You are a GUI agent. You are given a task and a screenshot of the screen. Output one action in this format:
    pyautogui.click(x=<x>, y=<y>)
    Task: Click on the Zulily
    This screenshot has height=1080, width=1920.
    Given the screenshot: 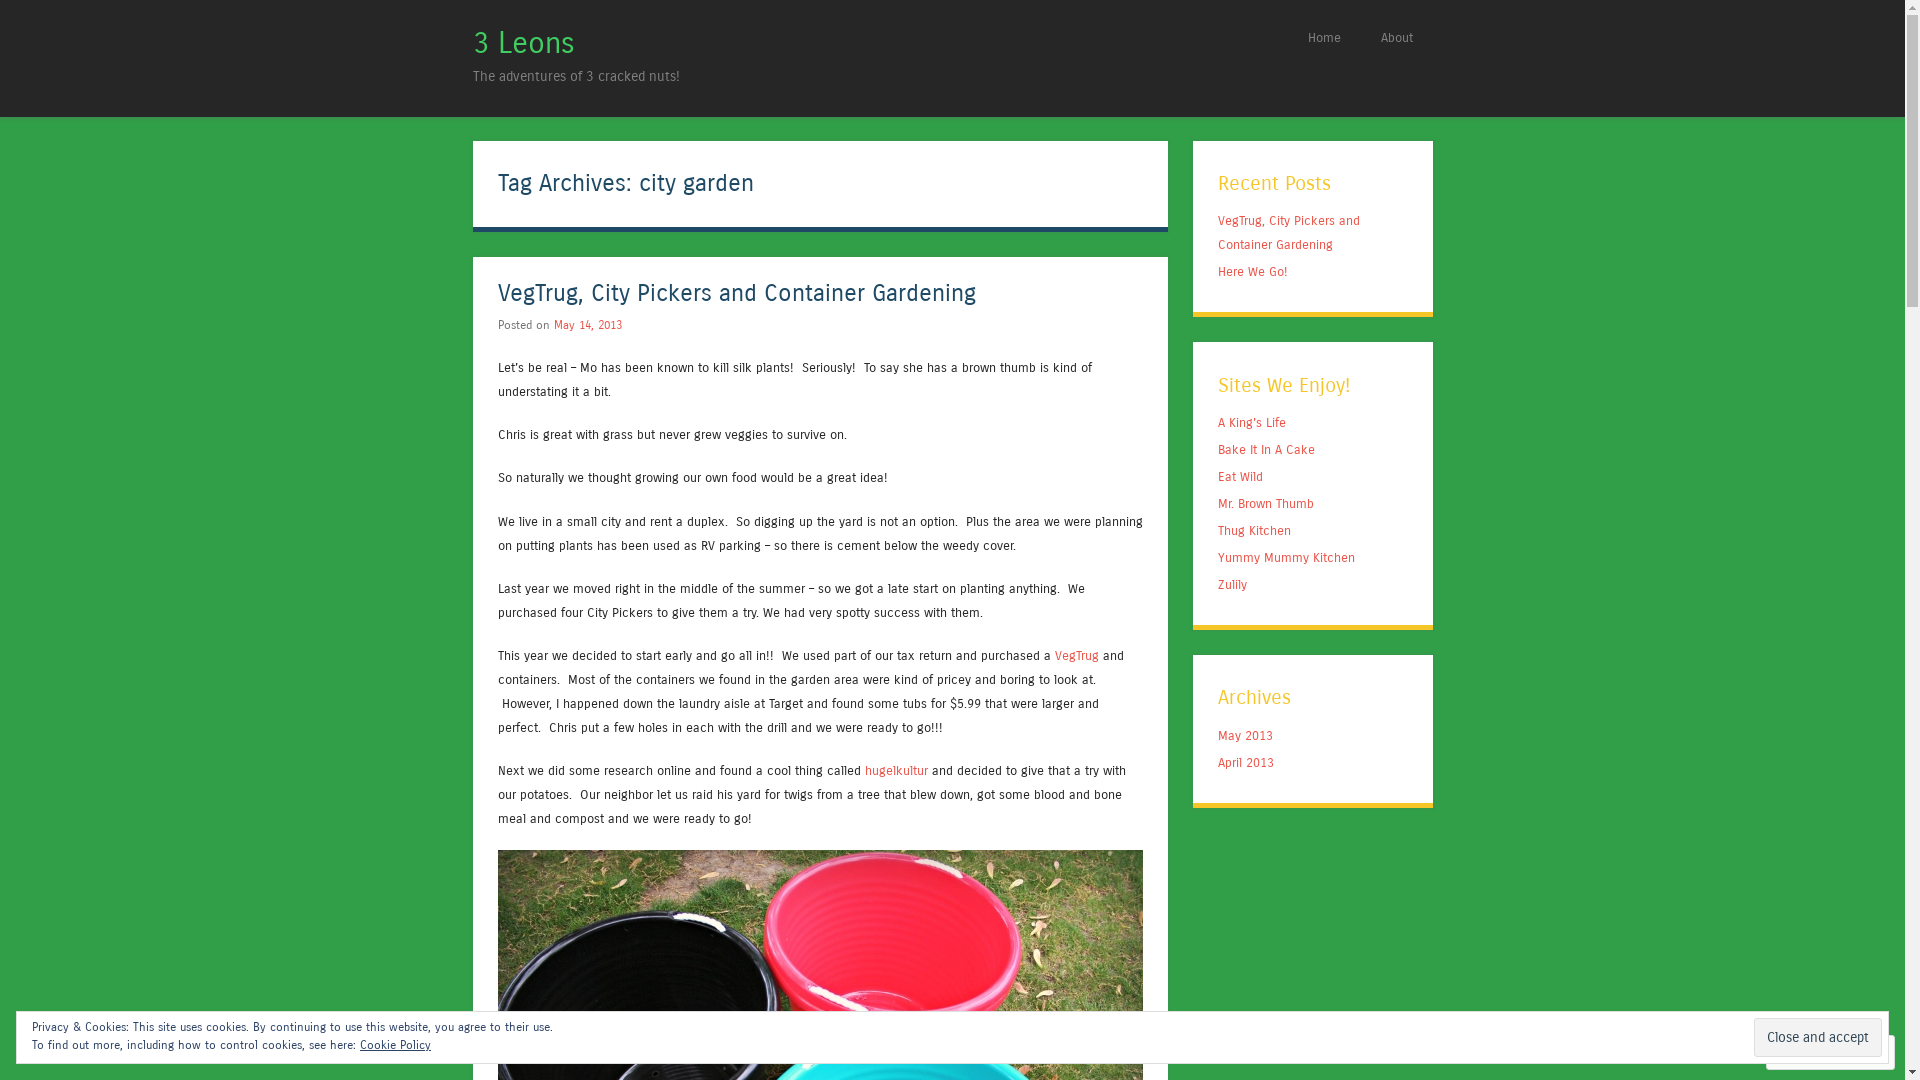 What is the action you would take?
    pyautogui.click(x=1232, y=584)
    